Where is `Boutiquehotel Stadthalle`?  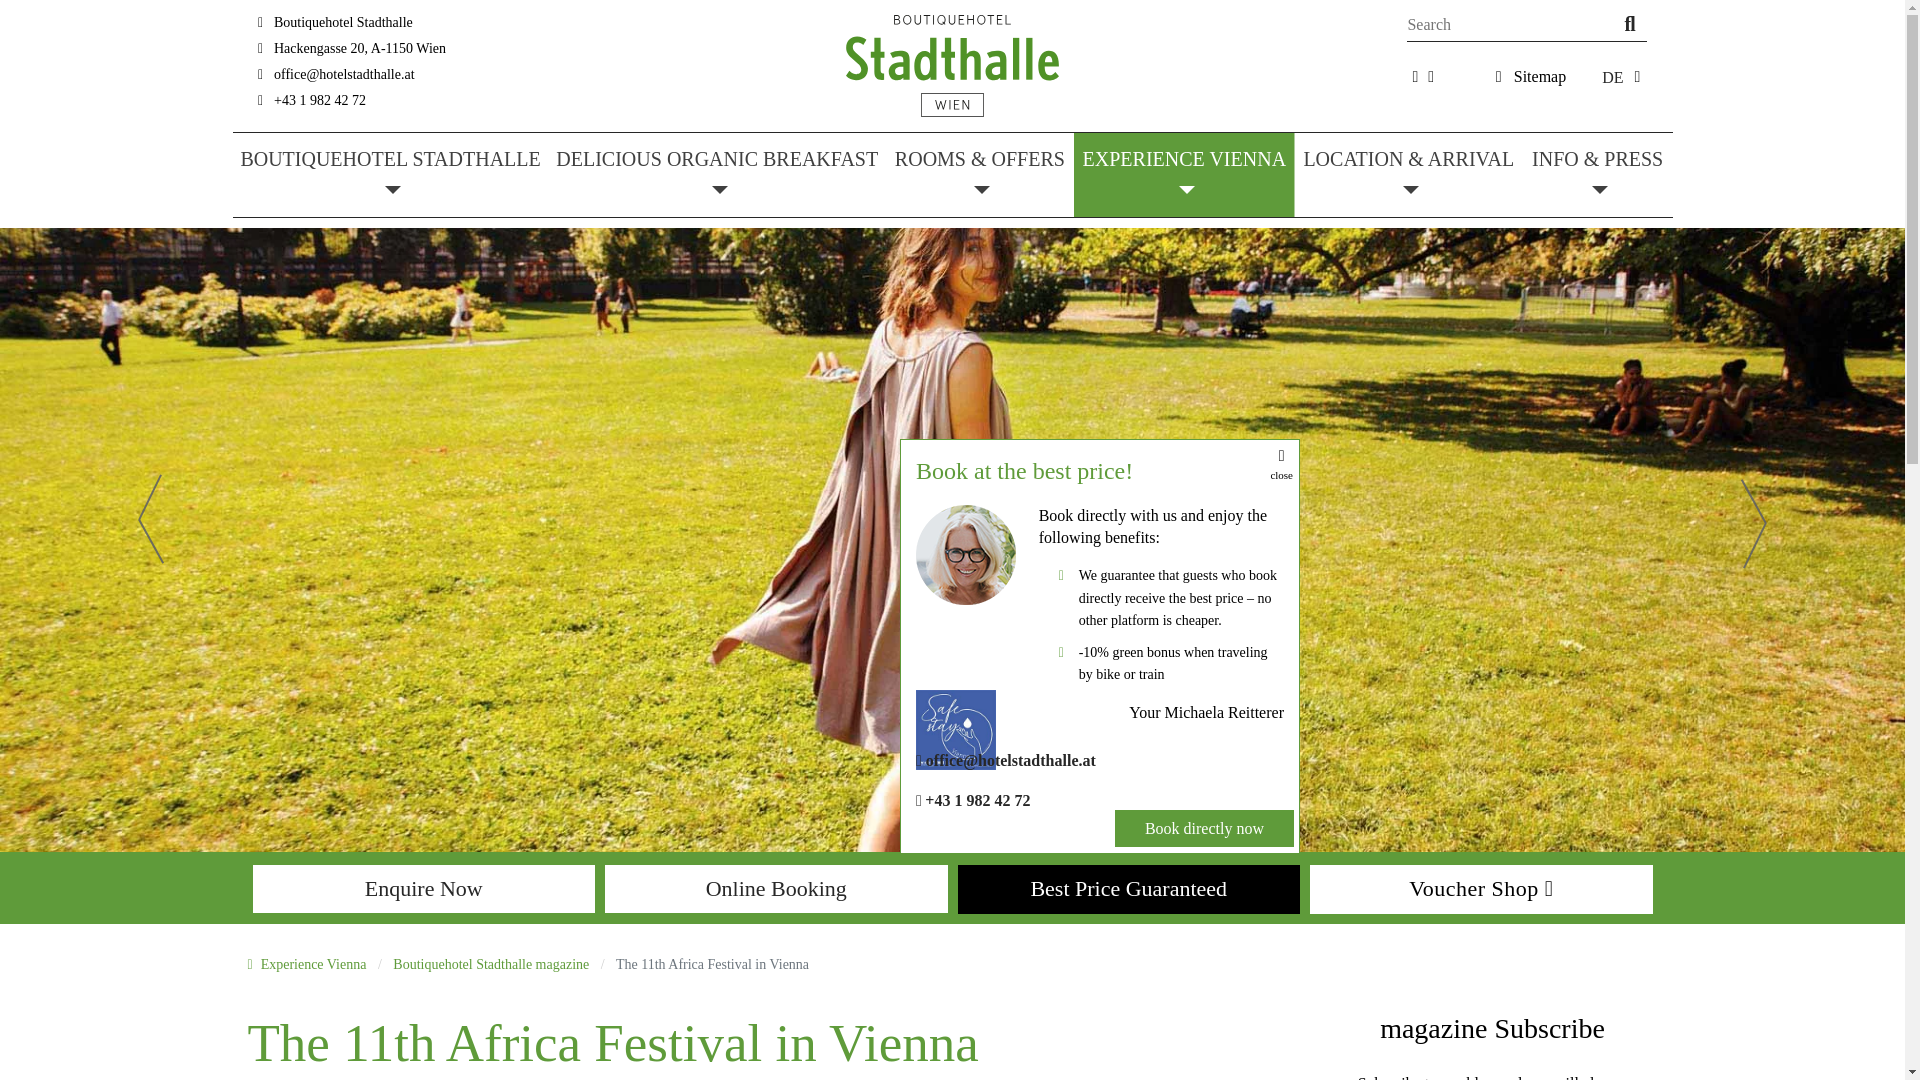 Boutiquehotel Stadthalle is located at coordinates (952, 66).